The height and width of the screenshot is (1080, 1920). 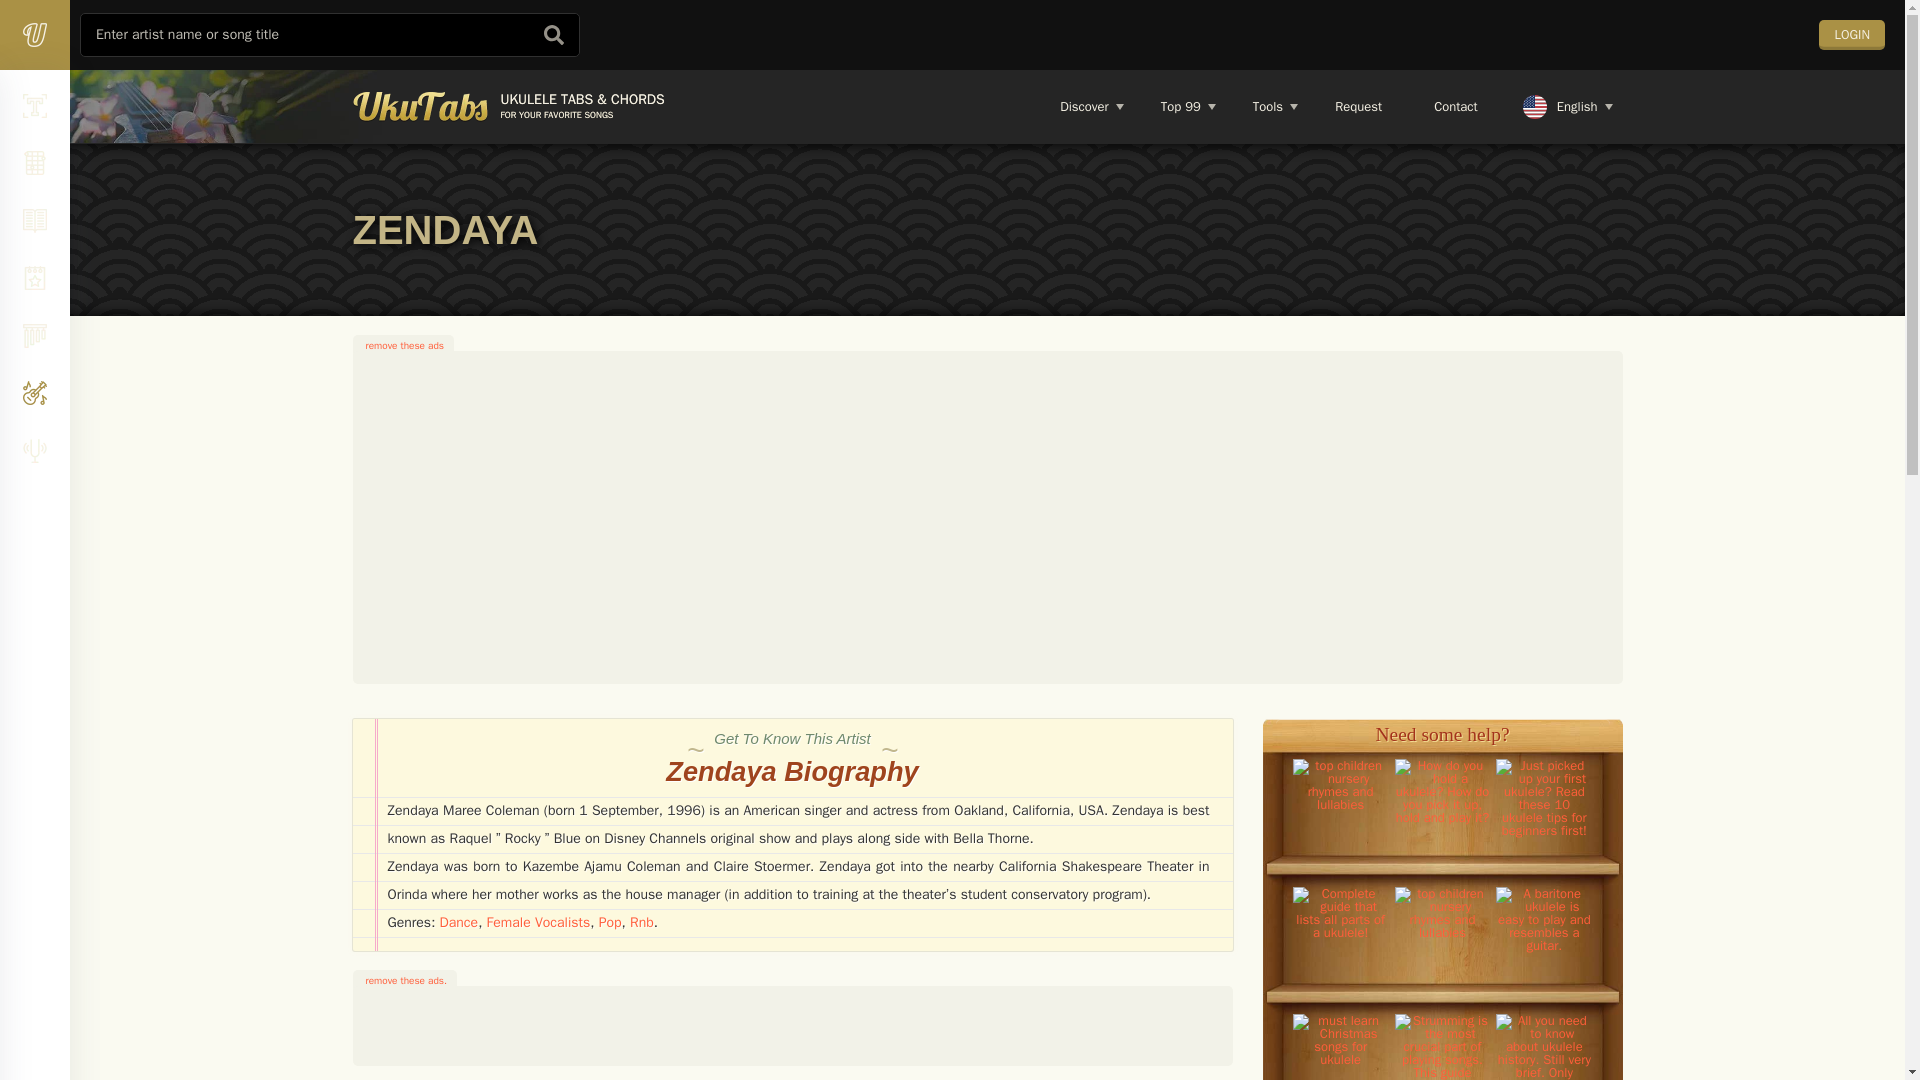 What do you see at coordinates (1852, 34) in the screenshot?
I see `LOGIN` at bounding box center [1852, 34].